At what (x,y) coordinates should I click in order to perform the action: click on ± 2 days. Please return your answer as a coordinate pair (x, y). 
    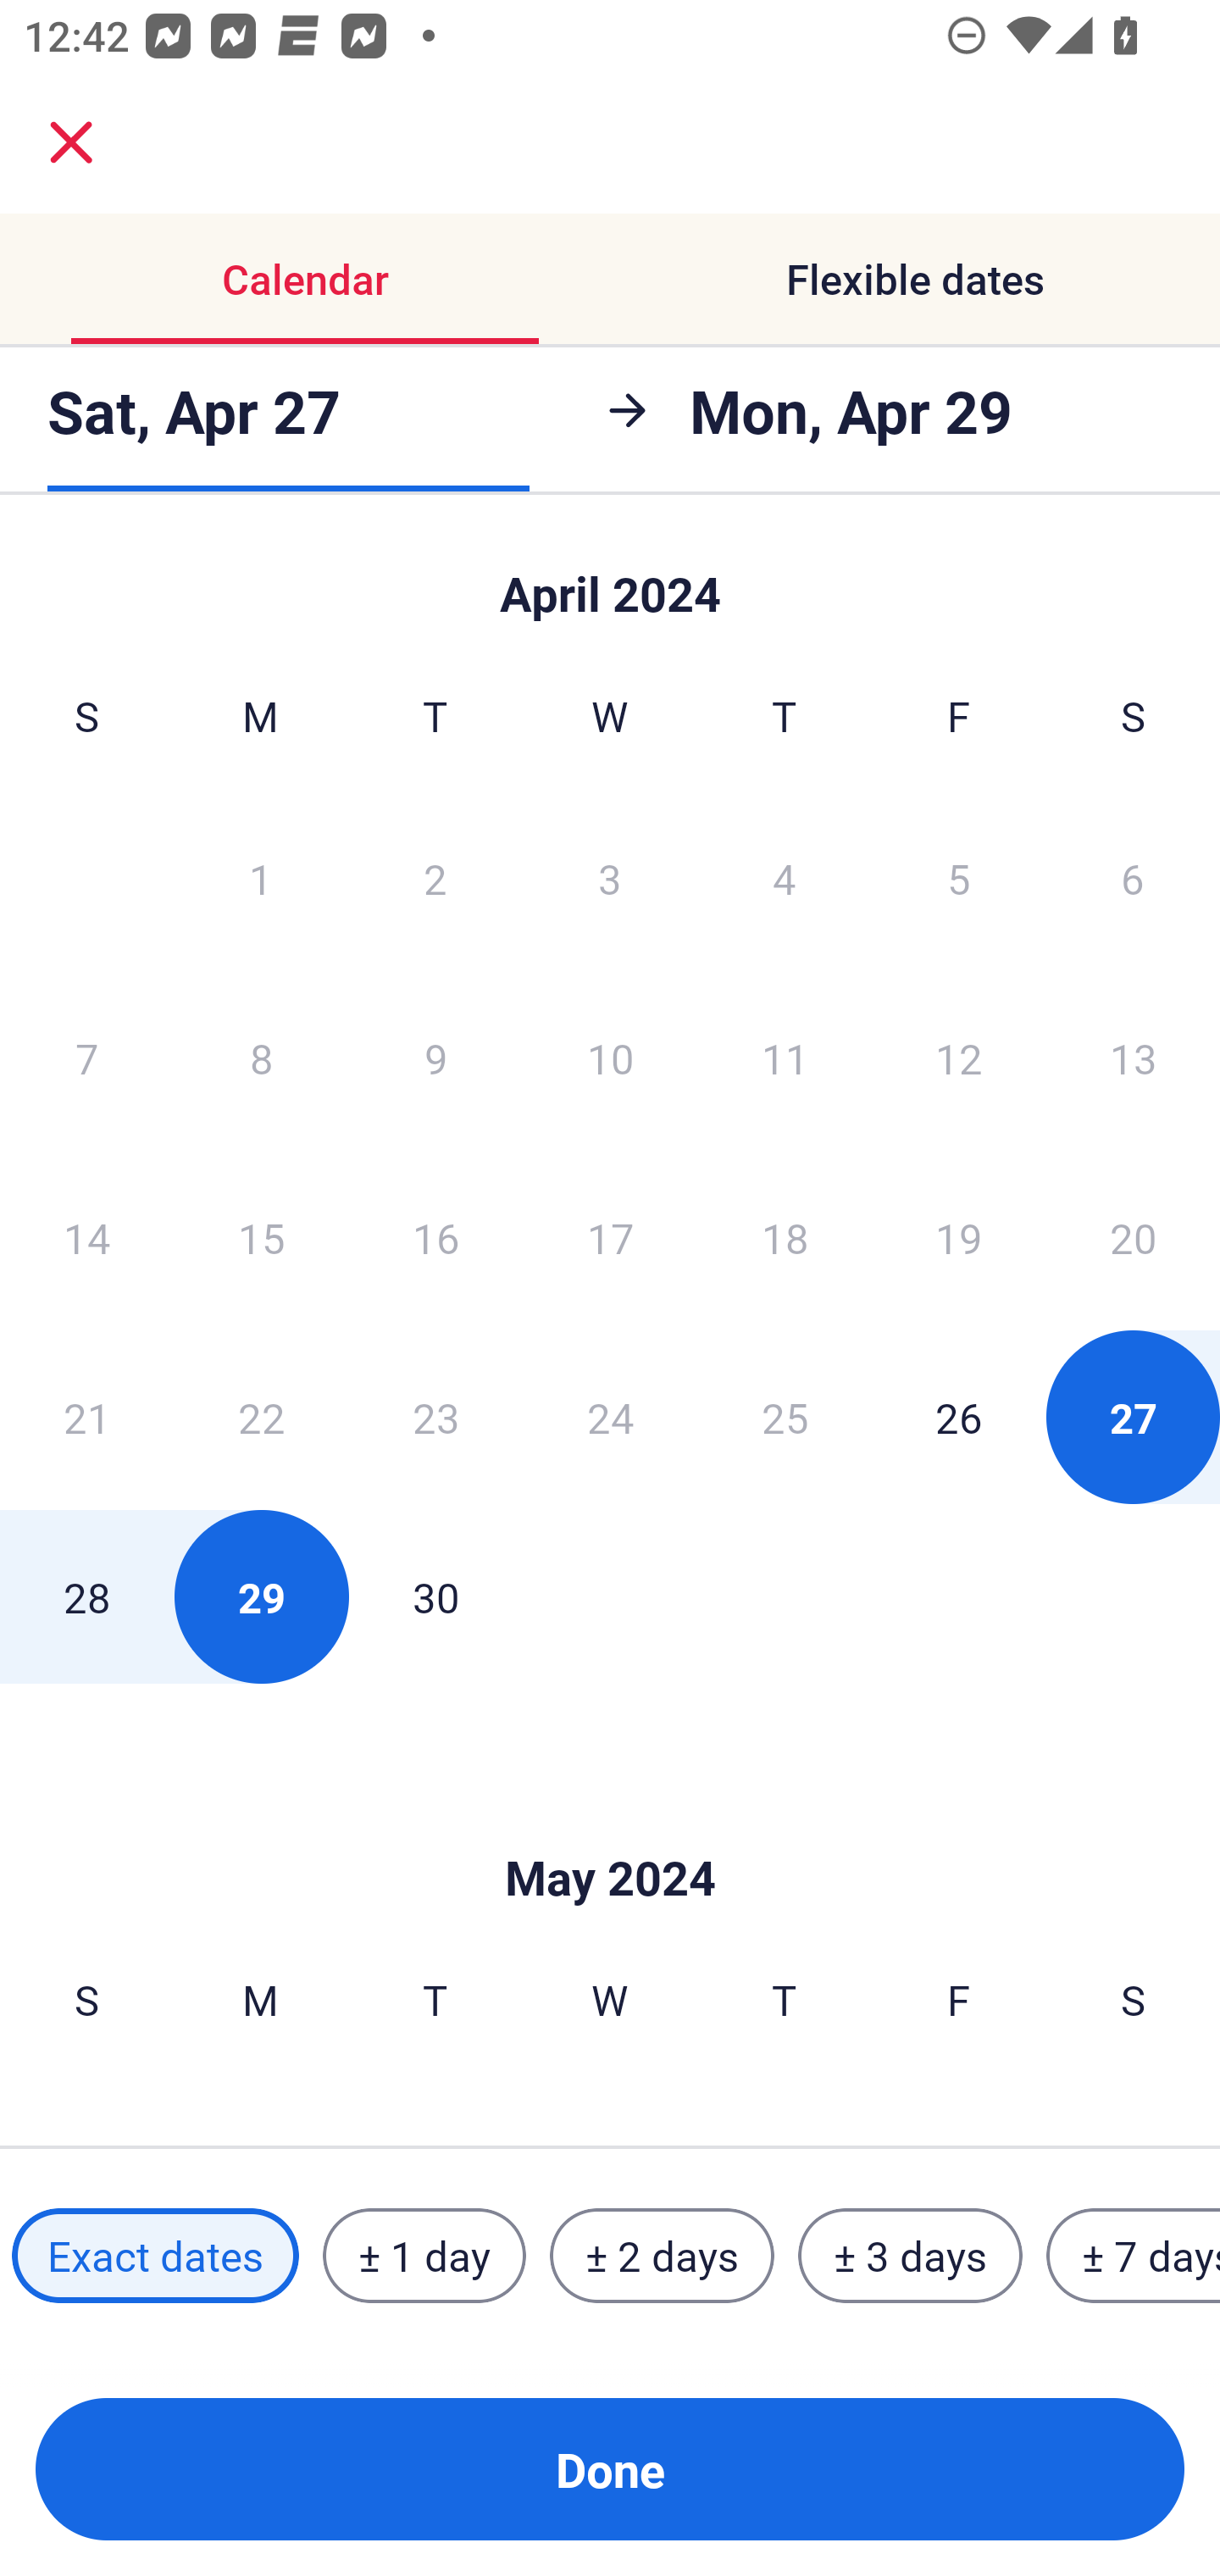
    Looking at the image, I should click on (663, 2255).